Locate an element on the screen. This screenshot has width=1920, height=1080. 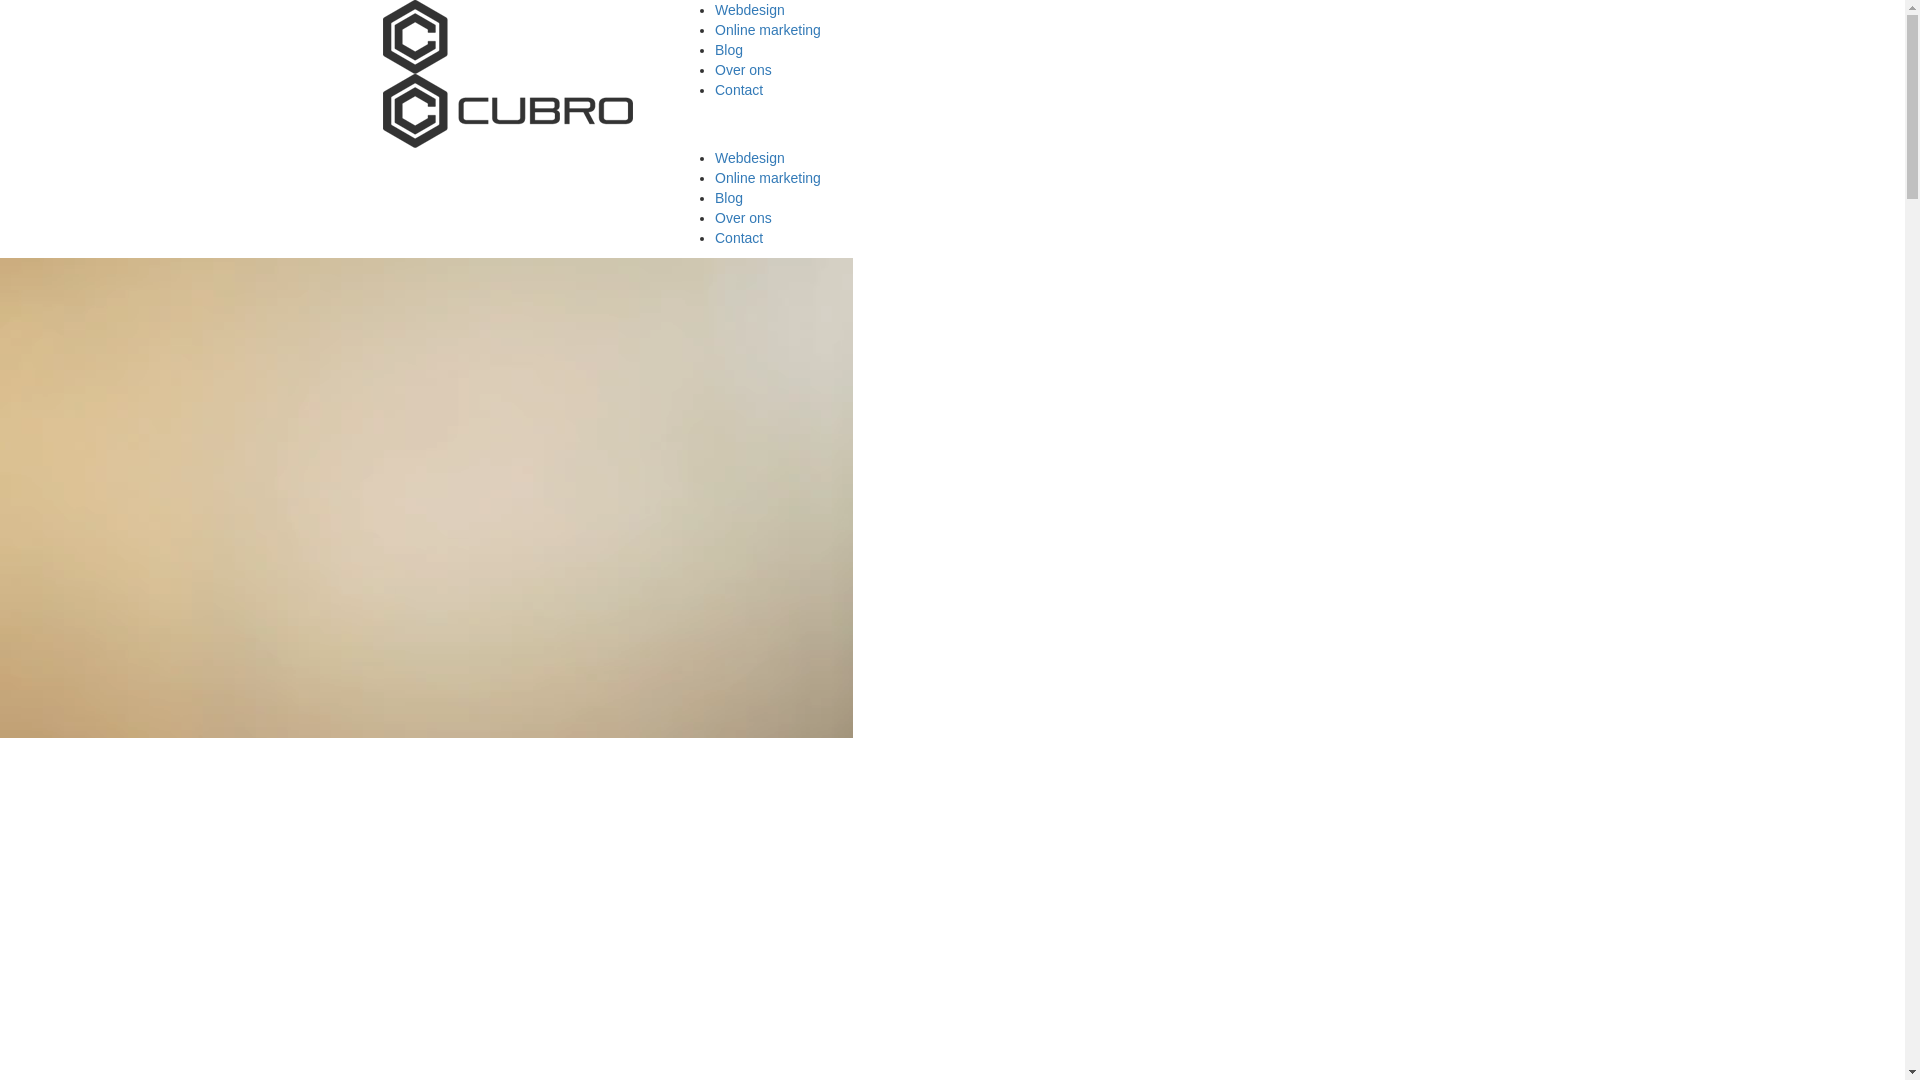
Over ons is located at coordinates (744, 218).